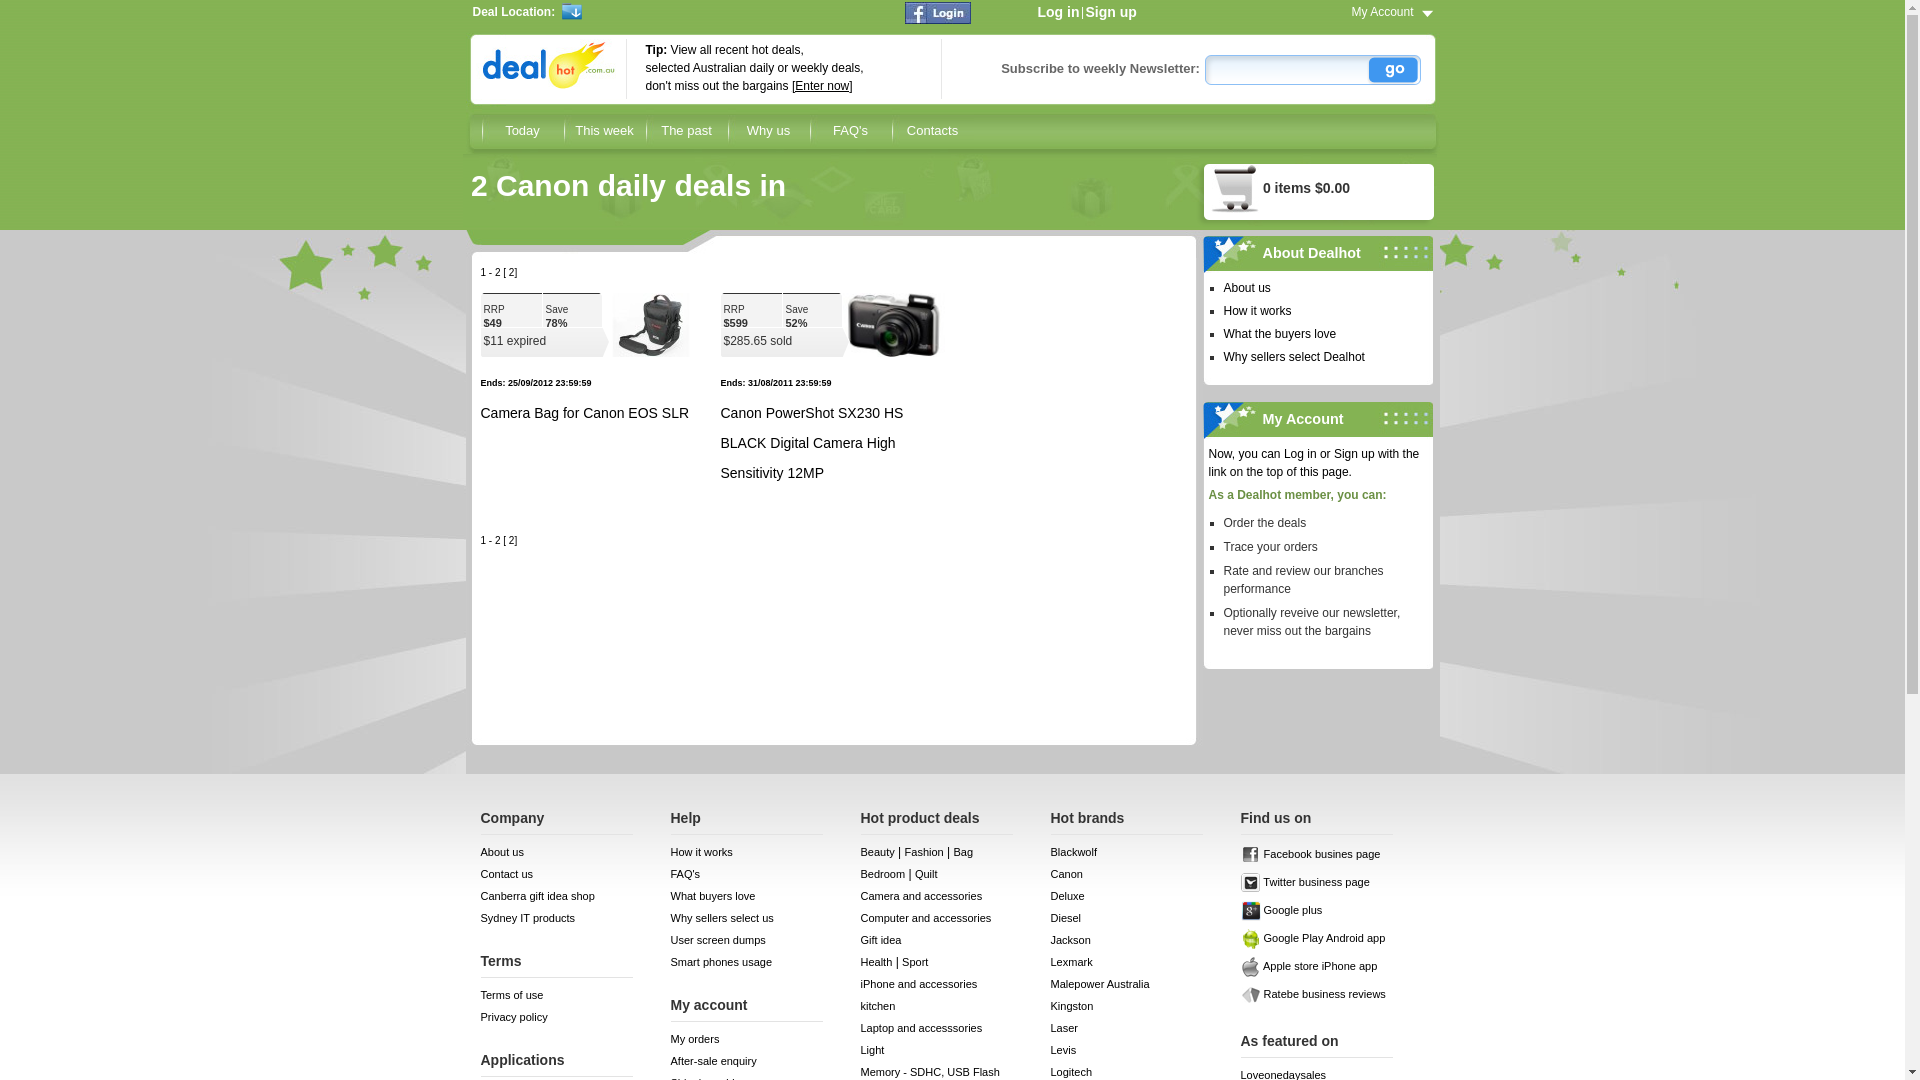 The image size is (1920, 1080). What do you see at coordinates (718, 940) in the screenshot?
I see `User screen dumps` at bounding box center [718, 940].